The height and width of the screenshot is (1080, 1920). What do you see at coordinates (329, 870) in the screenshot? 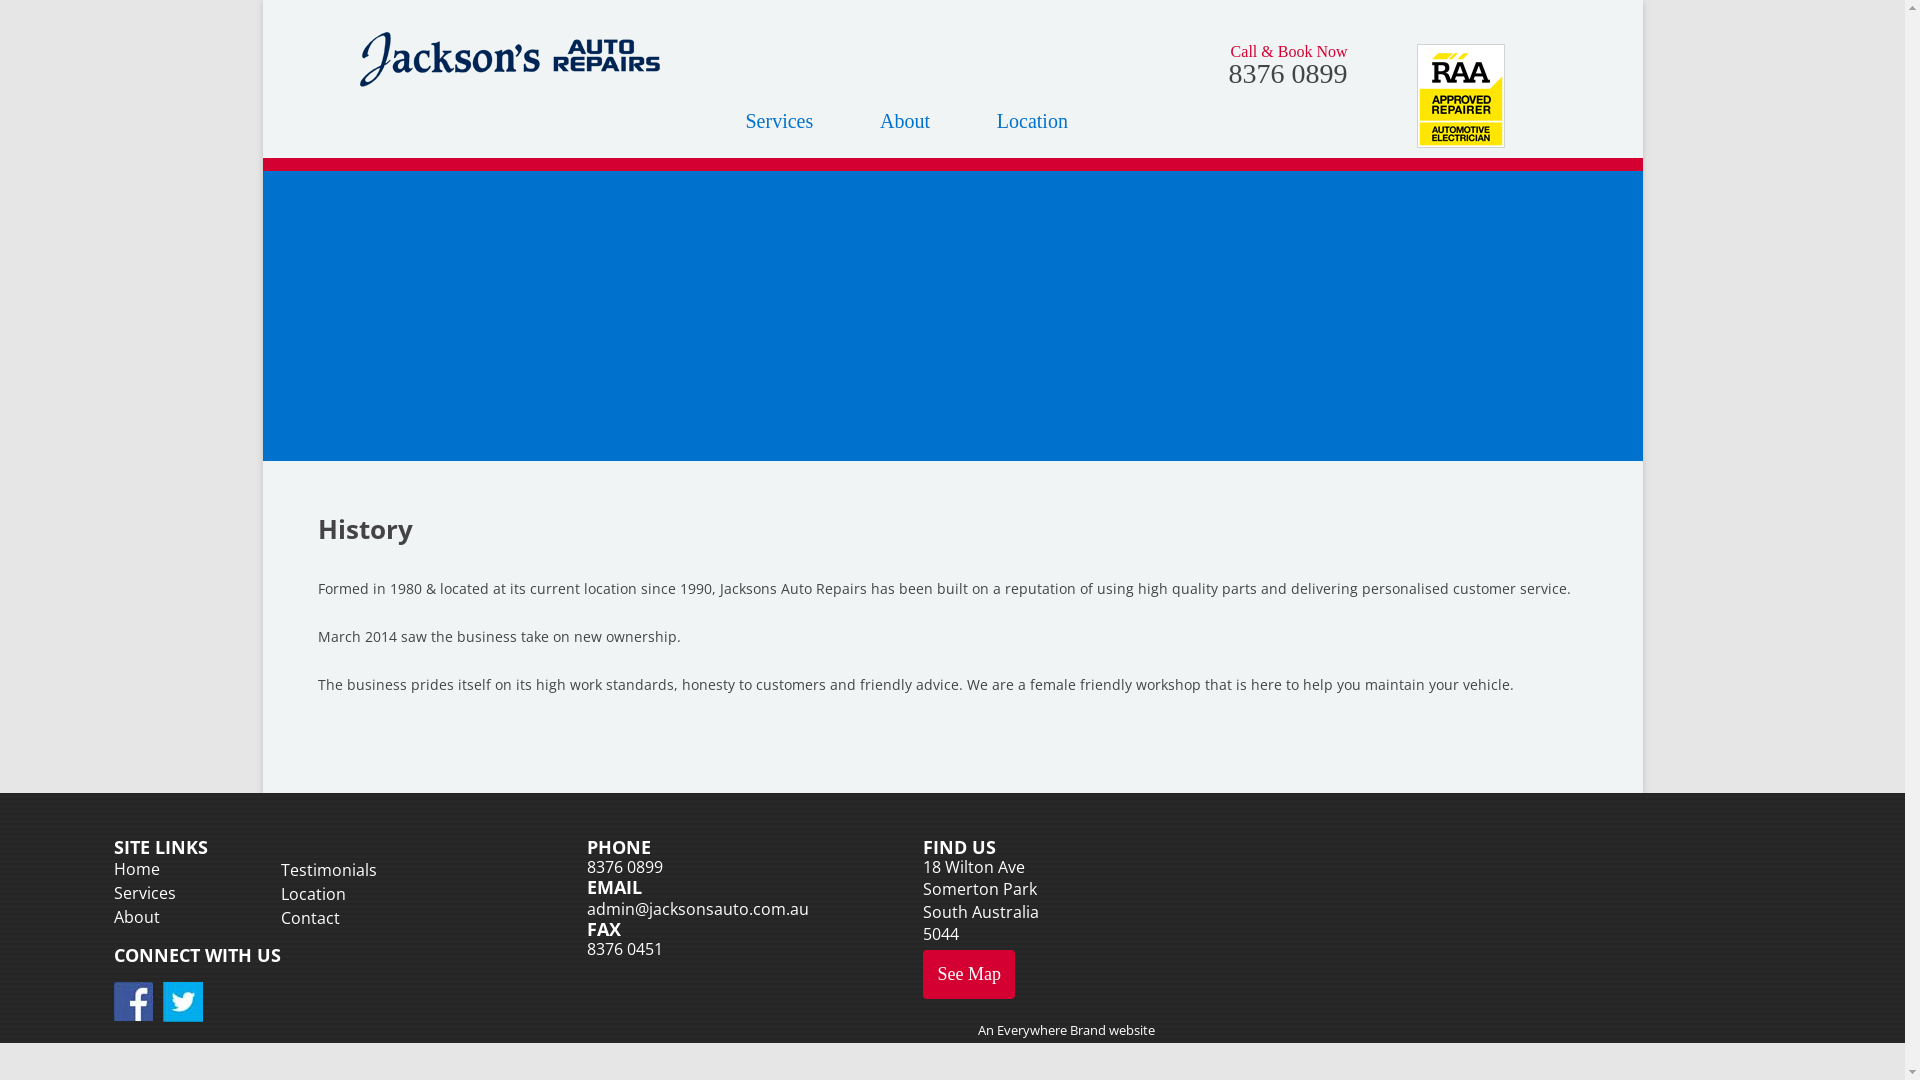
I see `Testimonials` at bounding box center [329, 870].